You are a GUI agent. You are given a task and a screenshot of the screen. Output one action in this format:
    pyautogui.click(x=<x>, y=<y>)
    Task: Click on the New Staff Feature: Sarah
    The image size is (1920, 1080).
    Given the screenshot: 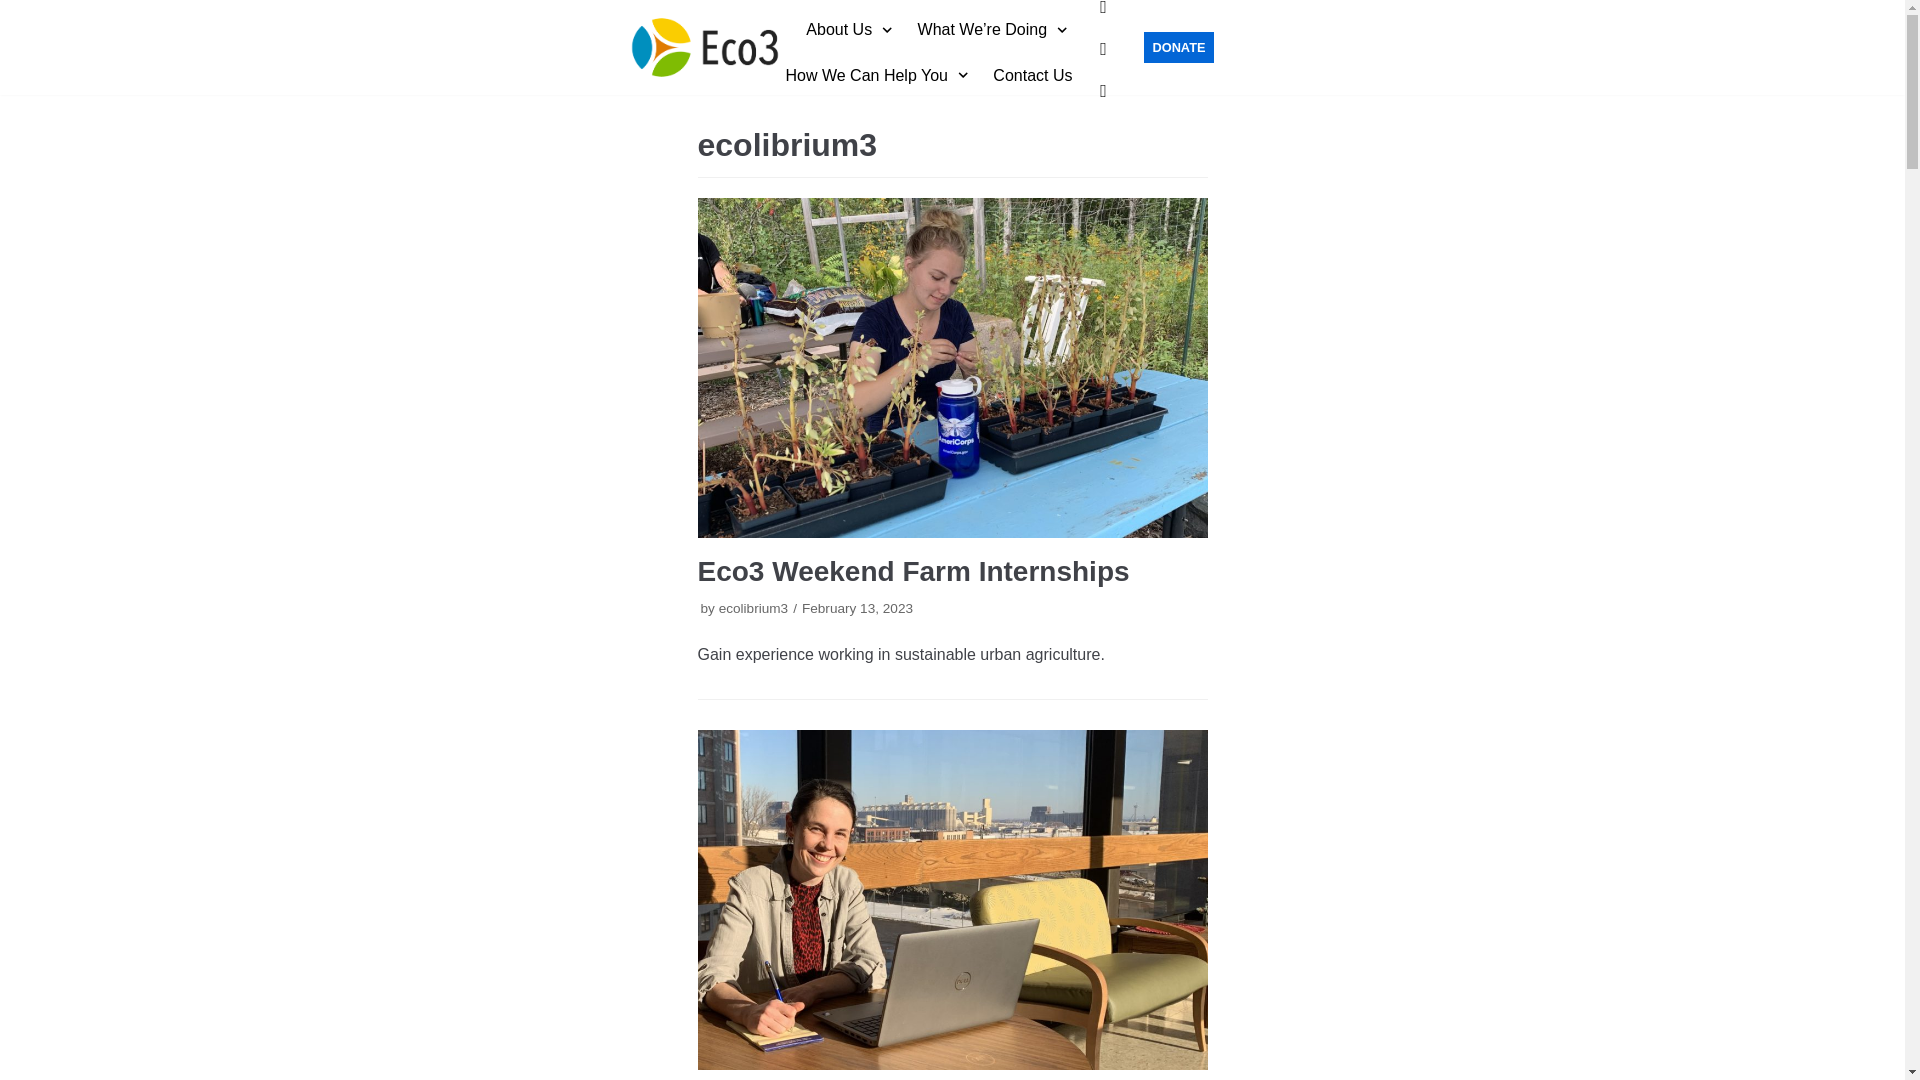 What is the action you would take?
    pyautogui.click(x=952, y=900)
    